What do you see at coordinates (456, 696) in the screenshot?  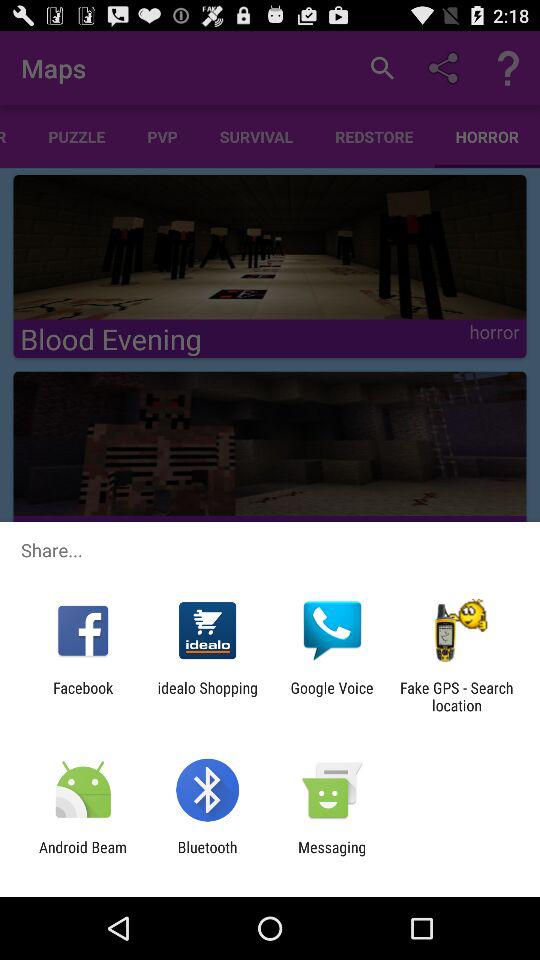 I see `swipe until the fake gps search app` at bounding box center [456, 696].